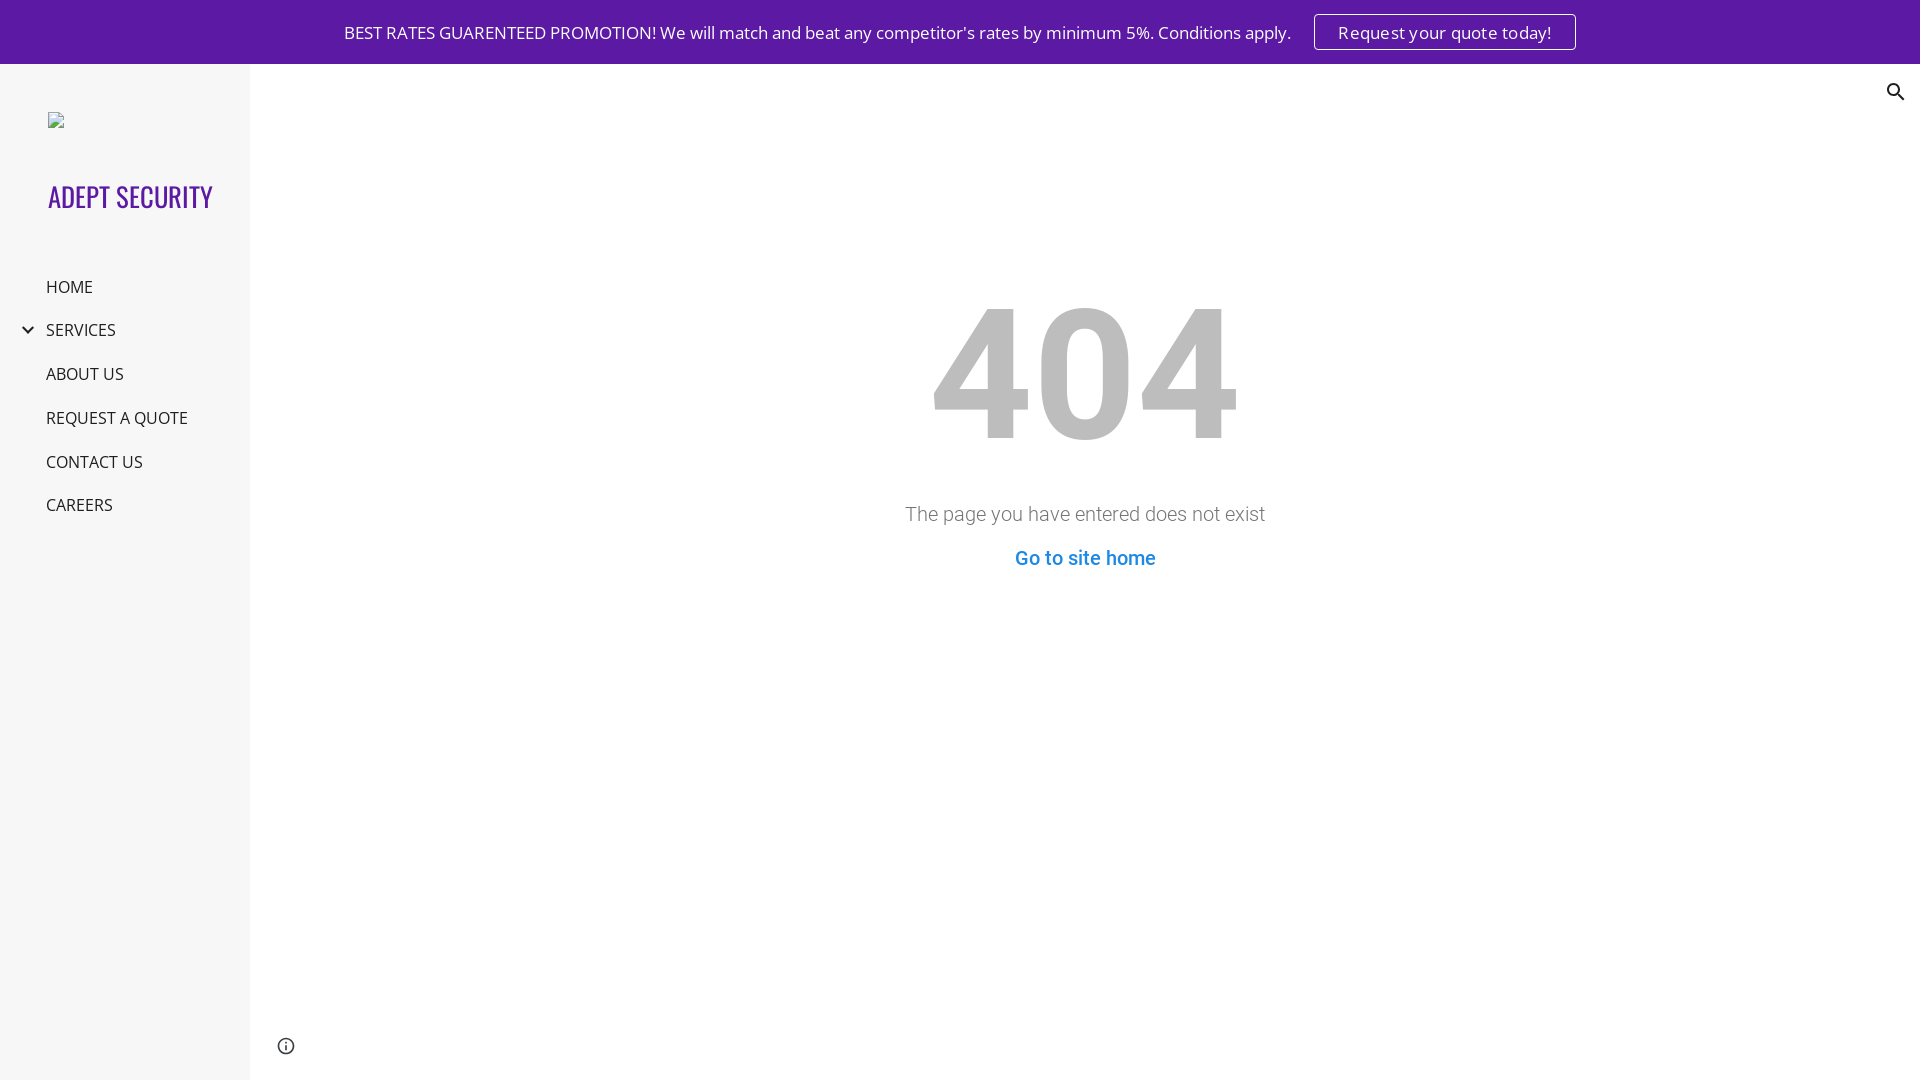 The height and width of the screenshot is (1080, 1920). I want to click on Expand/Collapse, so click(22, 330).